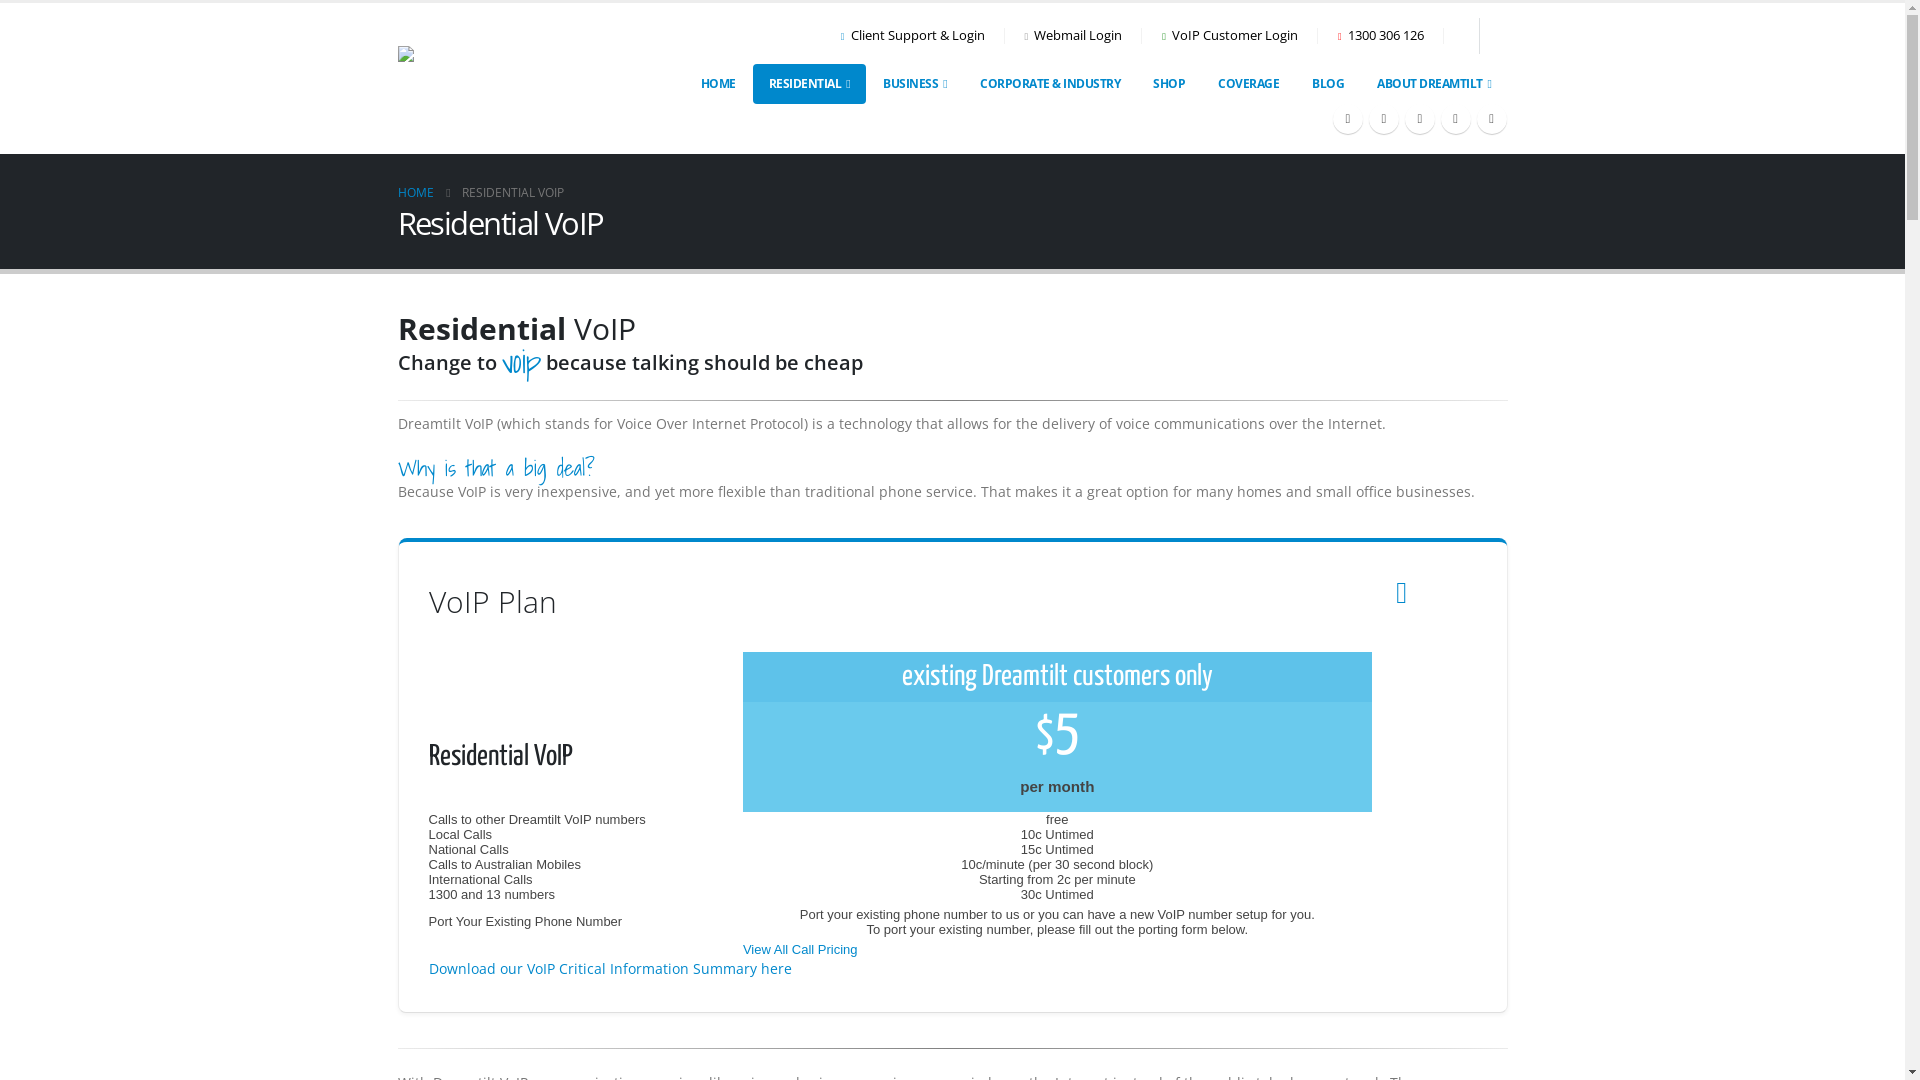 Image resolution: width=1920 pixels, height=1080 pixels. I want to click on CORPORATE & INDUSTRY, so click(1050, 84).